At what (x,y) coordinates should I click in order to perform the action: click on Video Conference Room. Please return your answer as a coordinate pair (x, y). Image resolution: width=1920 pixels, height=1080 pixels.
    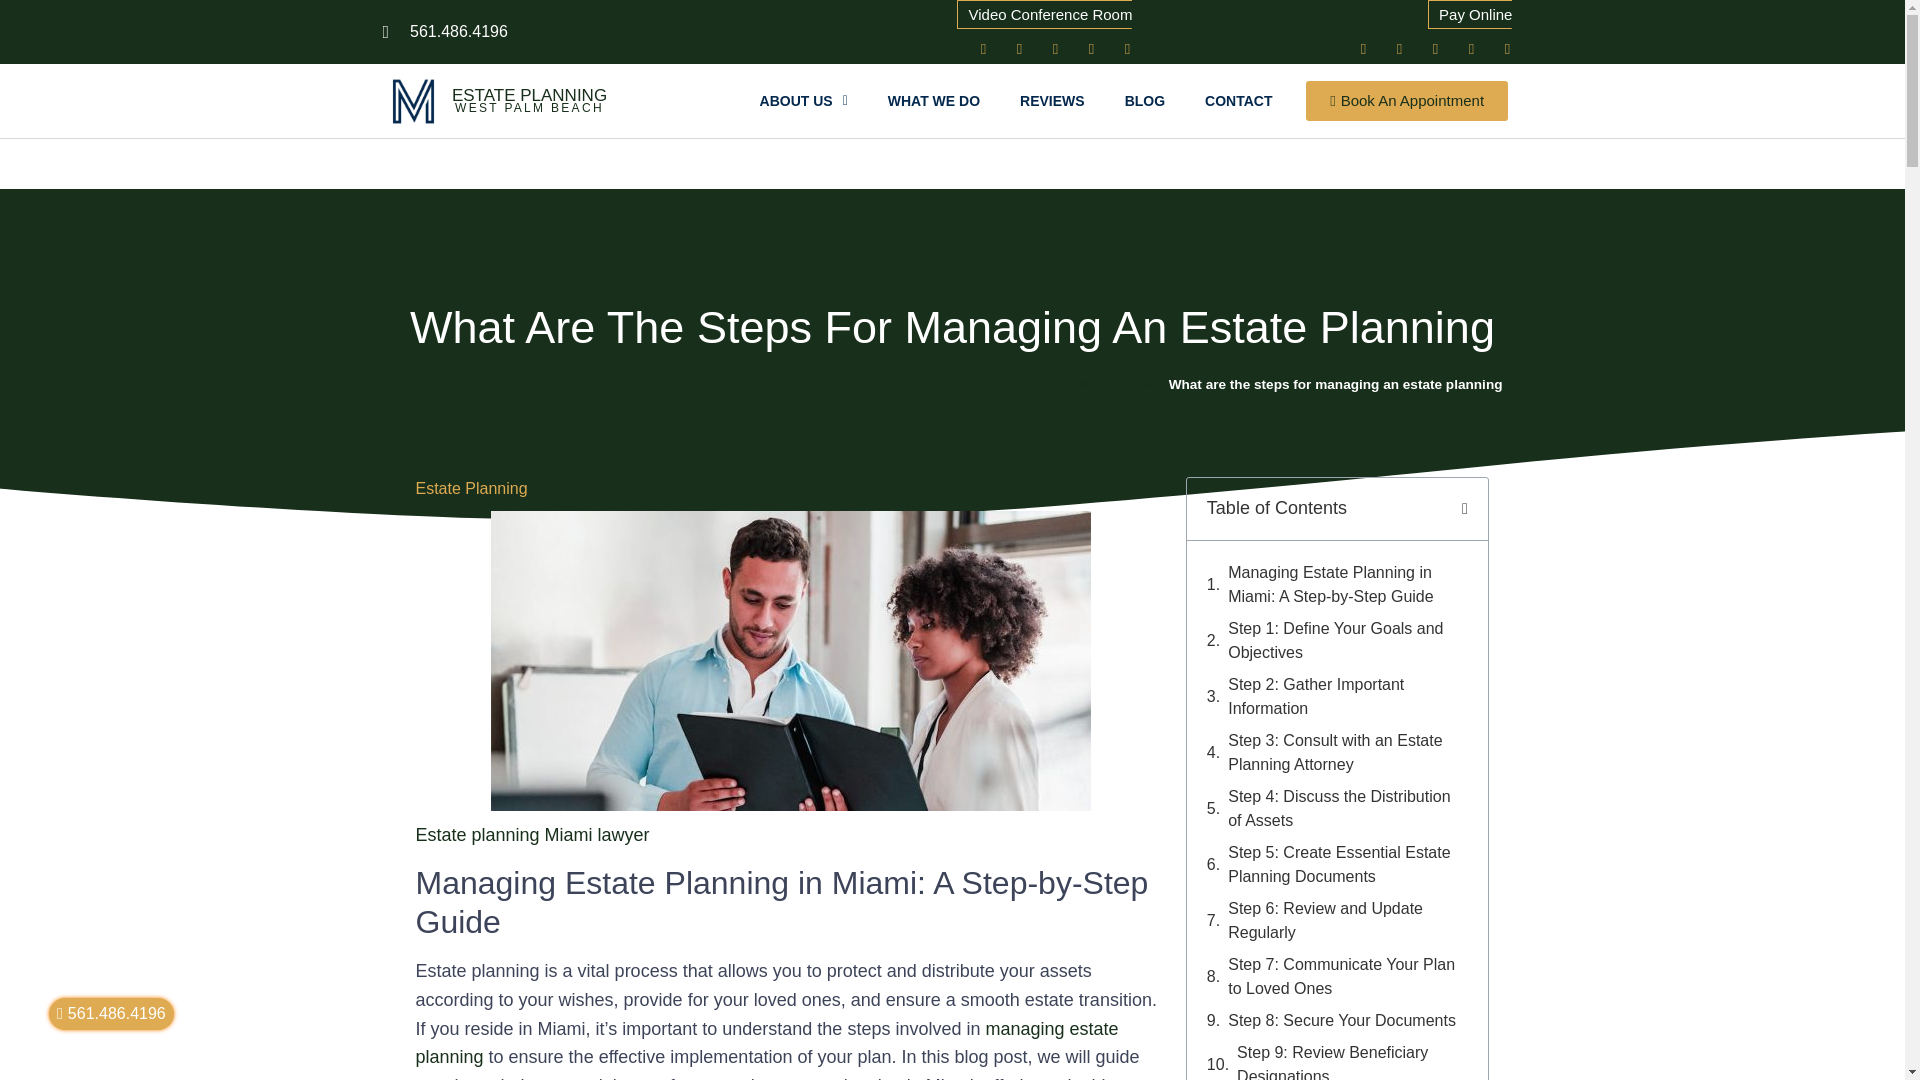
    Looking at the image, I should click on (1044, 39).